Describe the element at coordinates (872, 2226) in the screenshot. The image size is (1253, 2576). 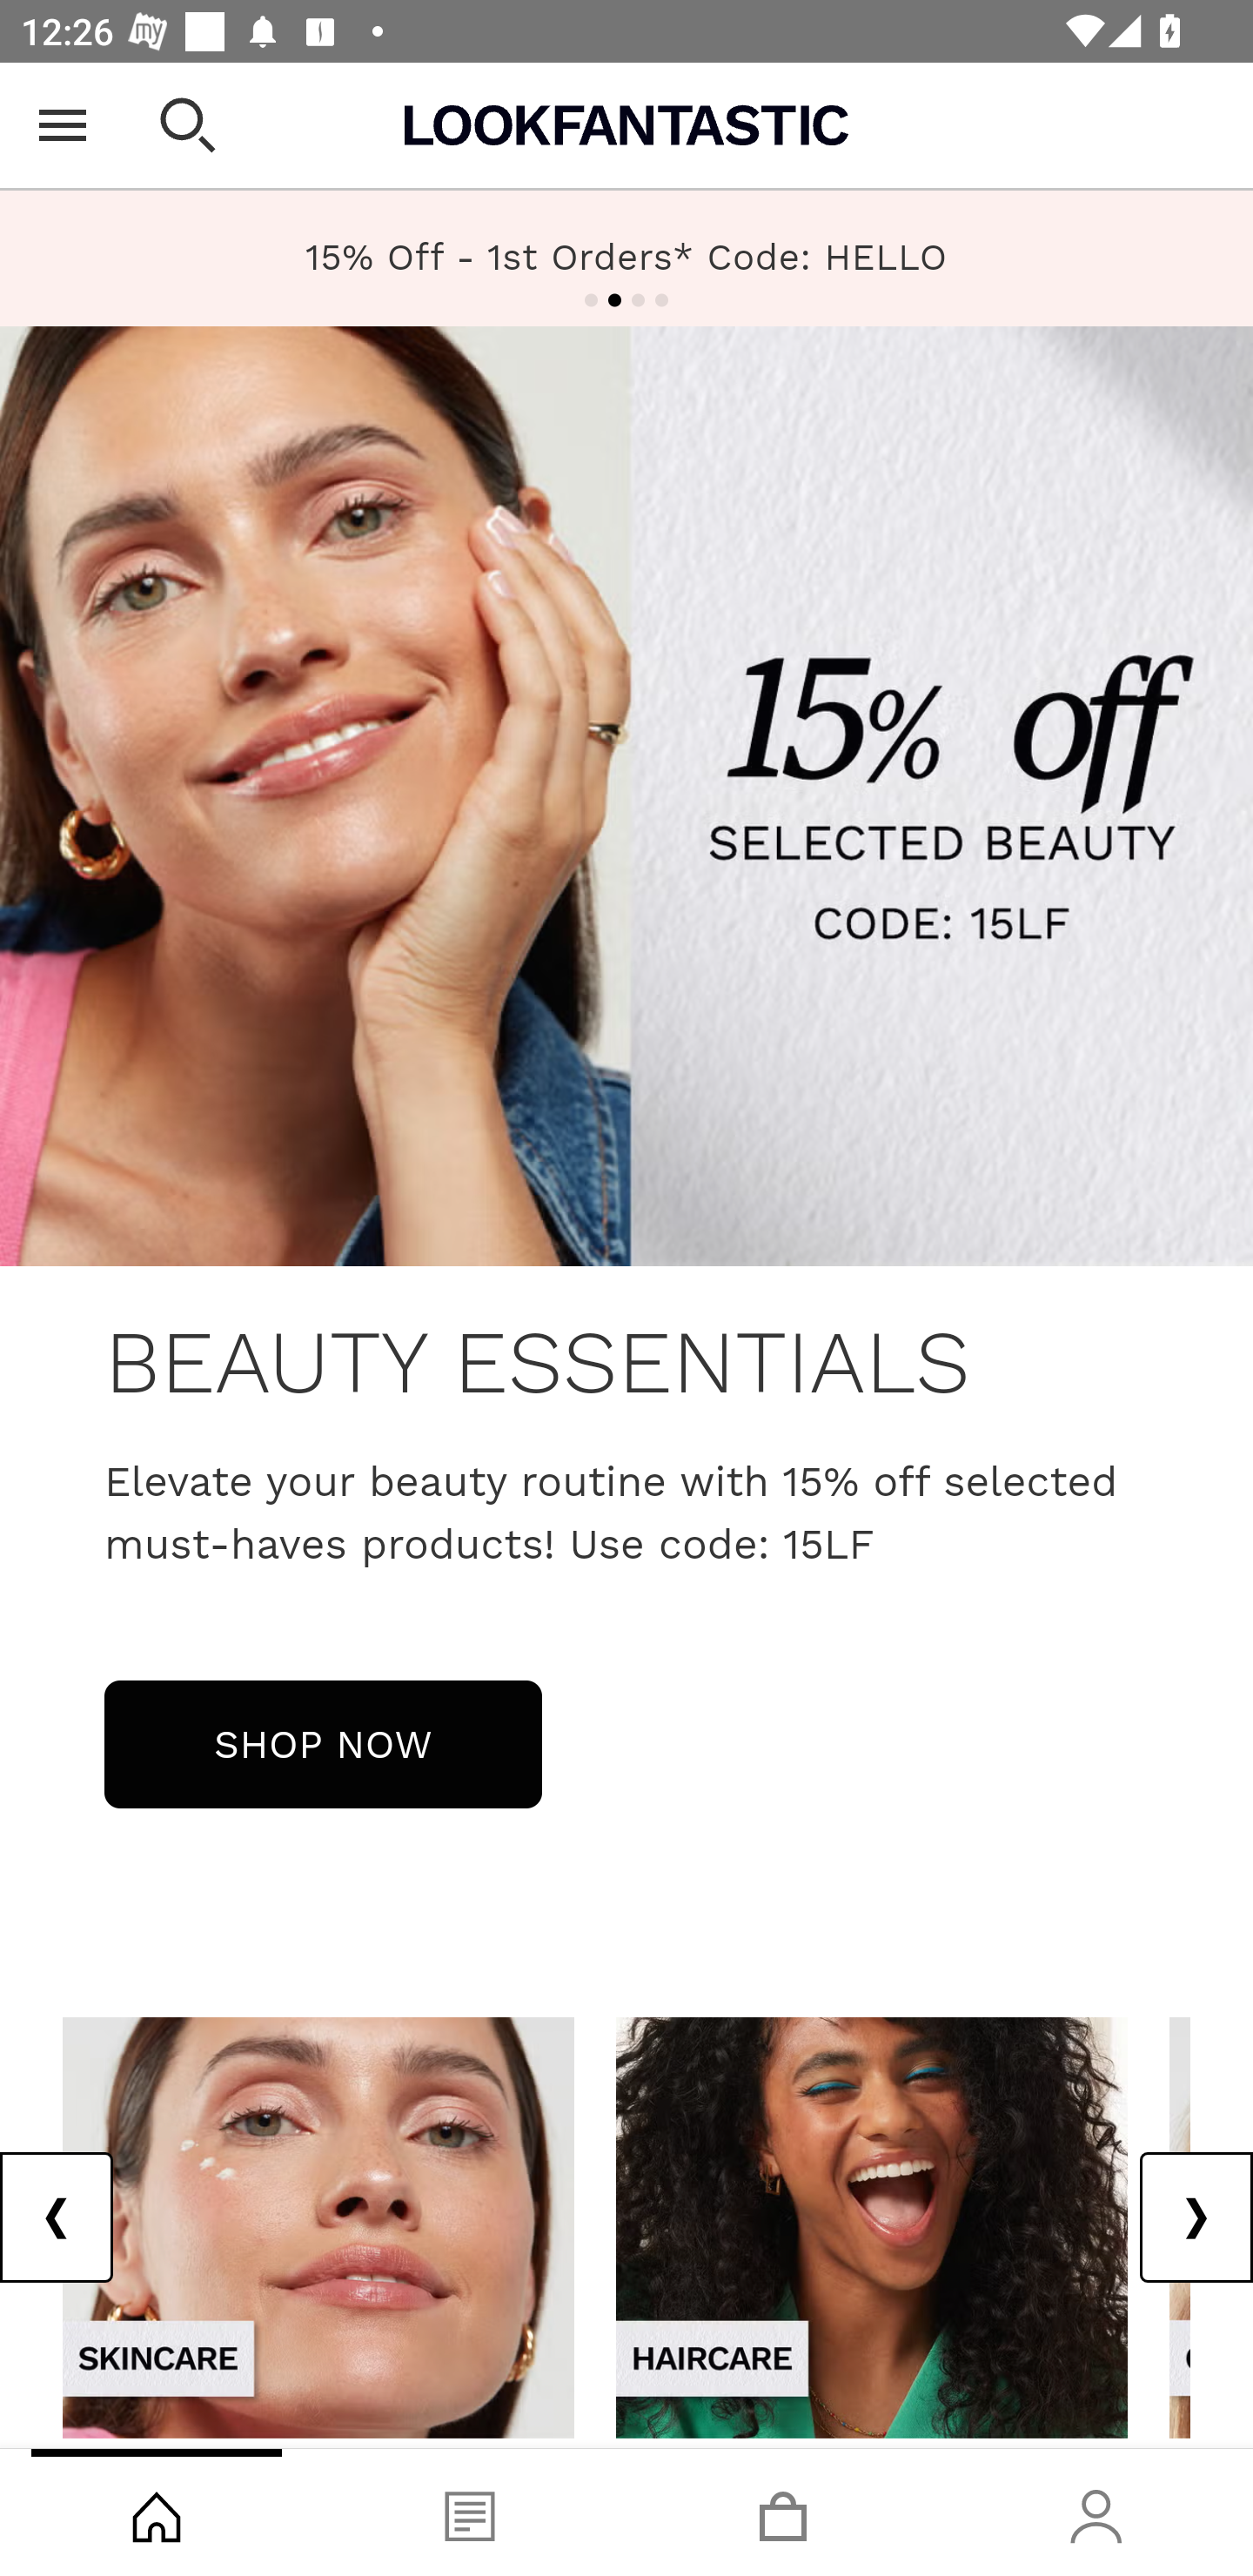
I see `view-all` at that location.